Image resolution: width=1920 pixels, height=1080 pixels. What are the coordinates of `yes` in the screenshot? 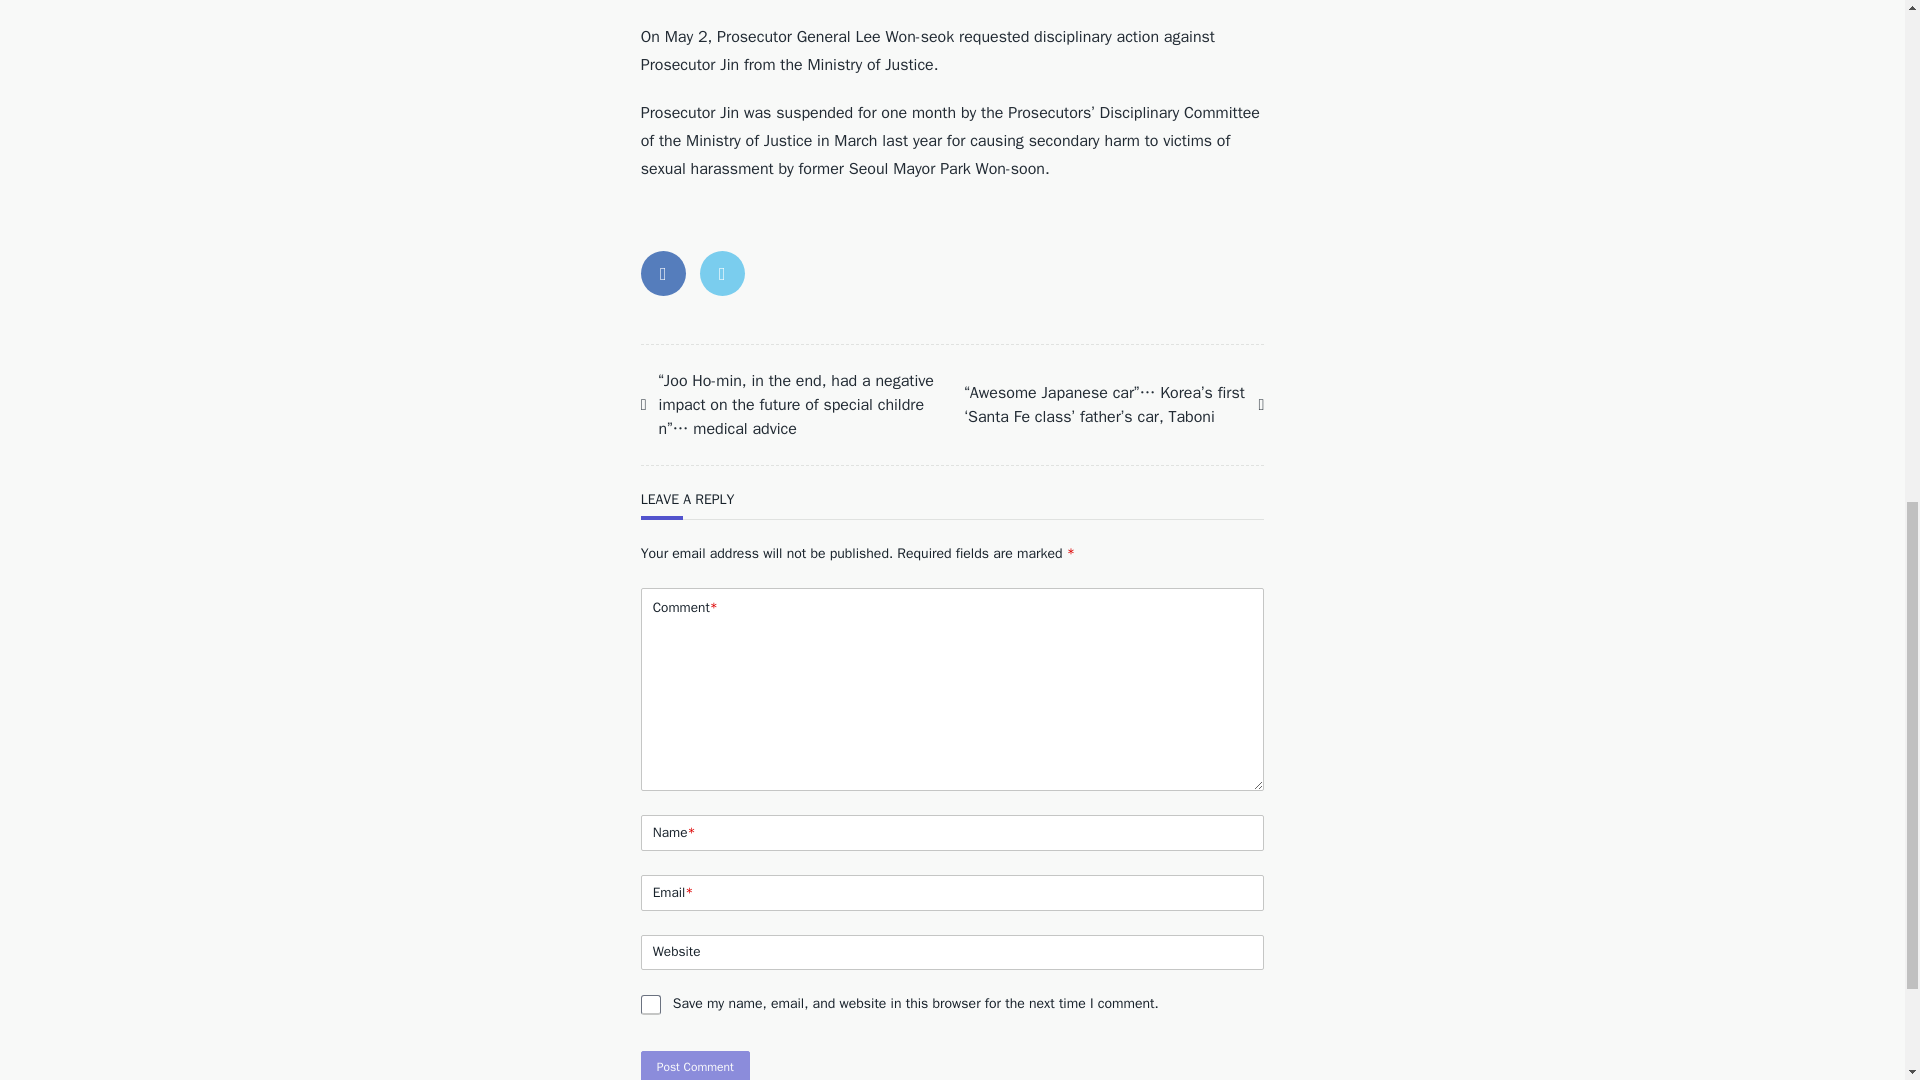 It's located at (650, 1004).